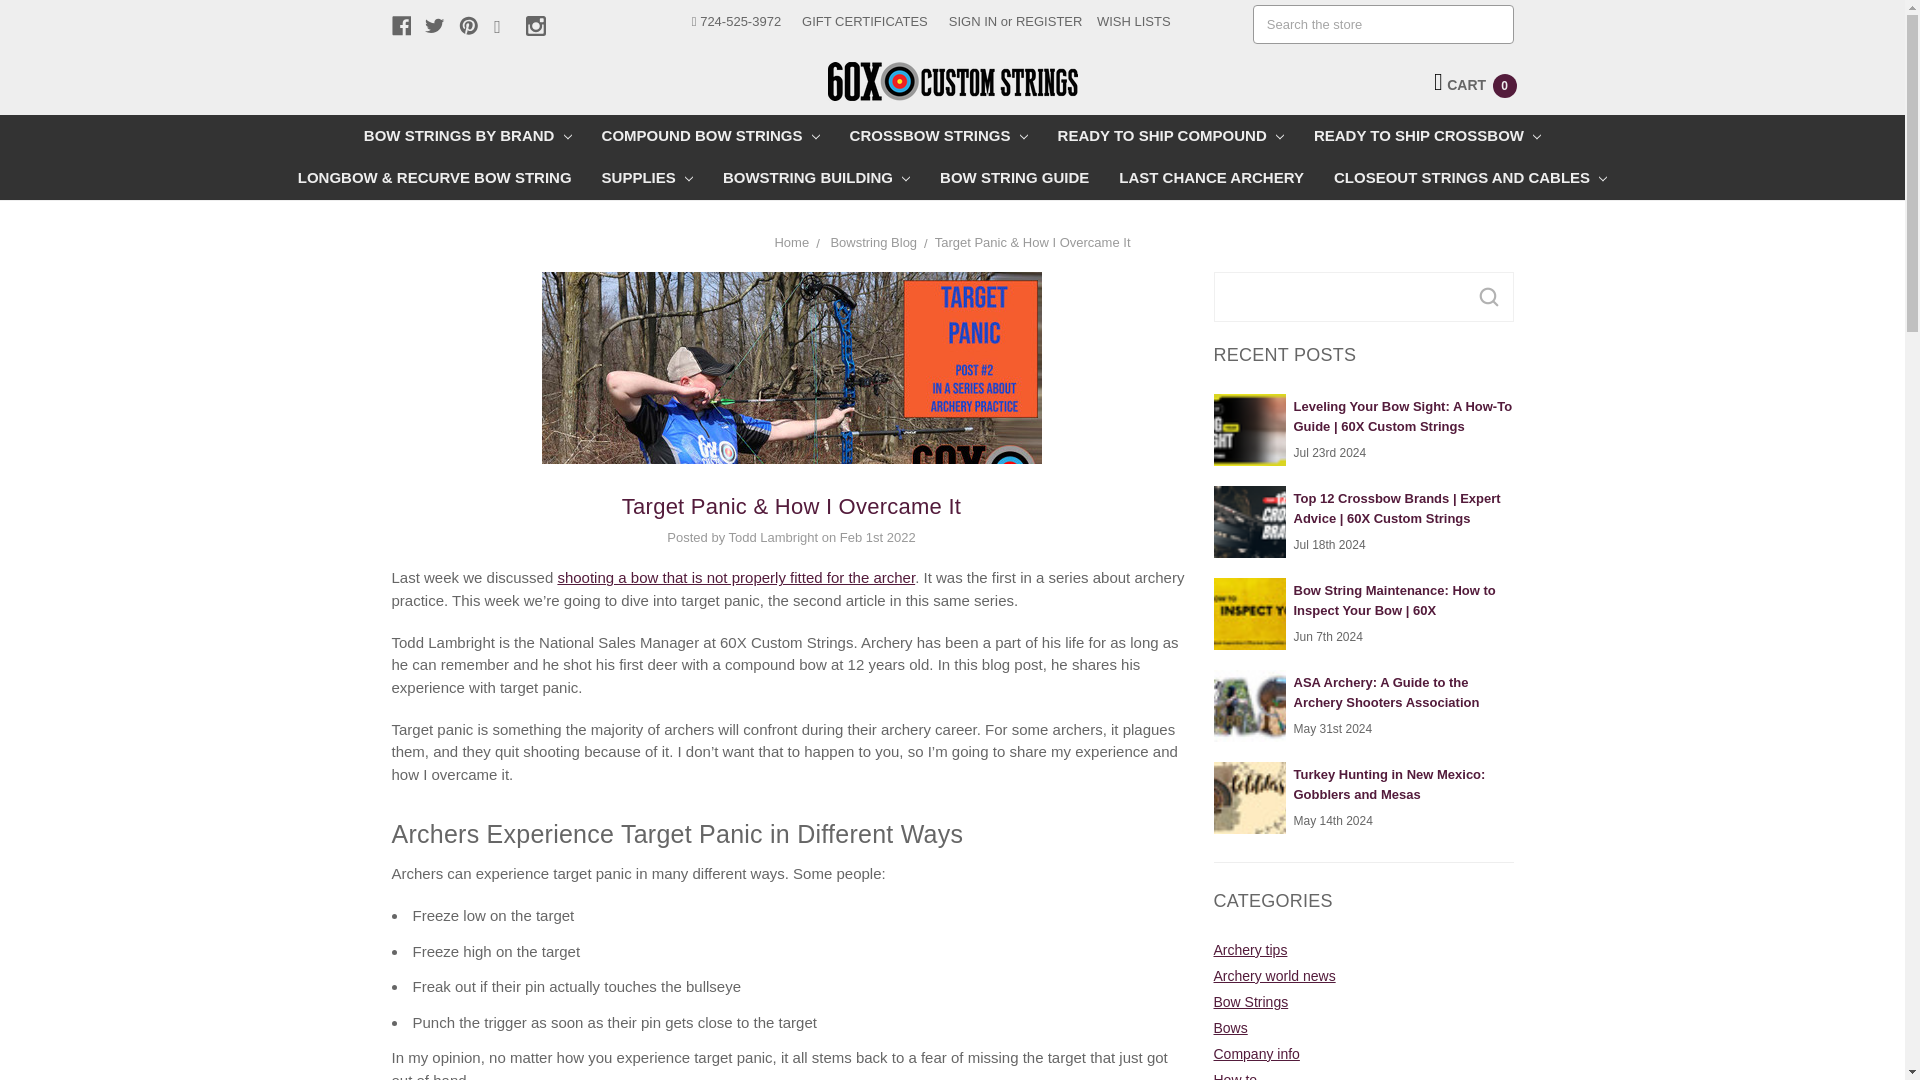 The width and height of the screenshot is (1920, 1080). Describe the element at coordinates (972, 22) in the screenshot. I see `SIGN IN` at that location.